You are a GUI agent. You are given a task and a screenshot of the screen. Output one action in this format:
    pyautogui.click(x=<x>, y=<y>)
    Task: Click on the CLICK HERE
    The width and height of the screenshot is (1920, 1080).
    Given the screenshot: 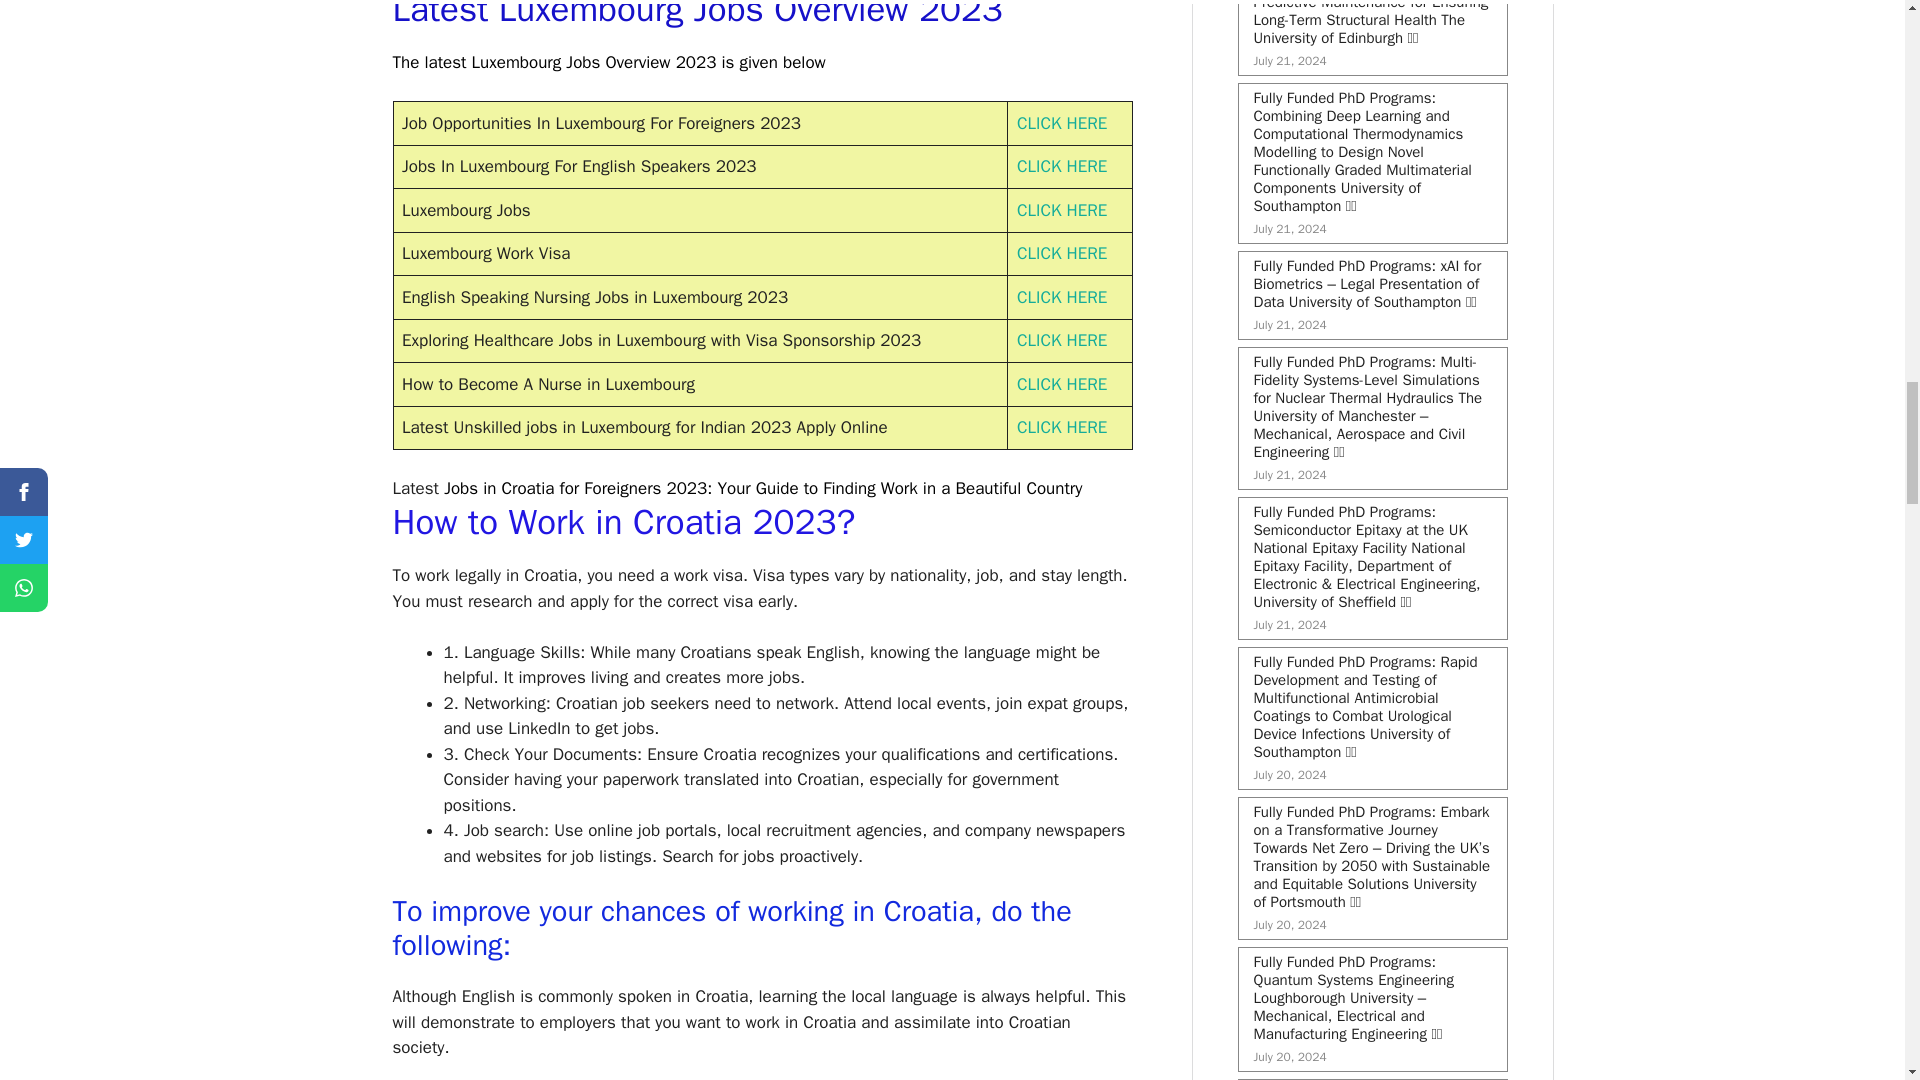 What is the action you would take?
    pyautogui.click(x=1062, y=123)
    